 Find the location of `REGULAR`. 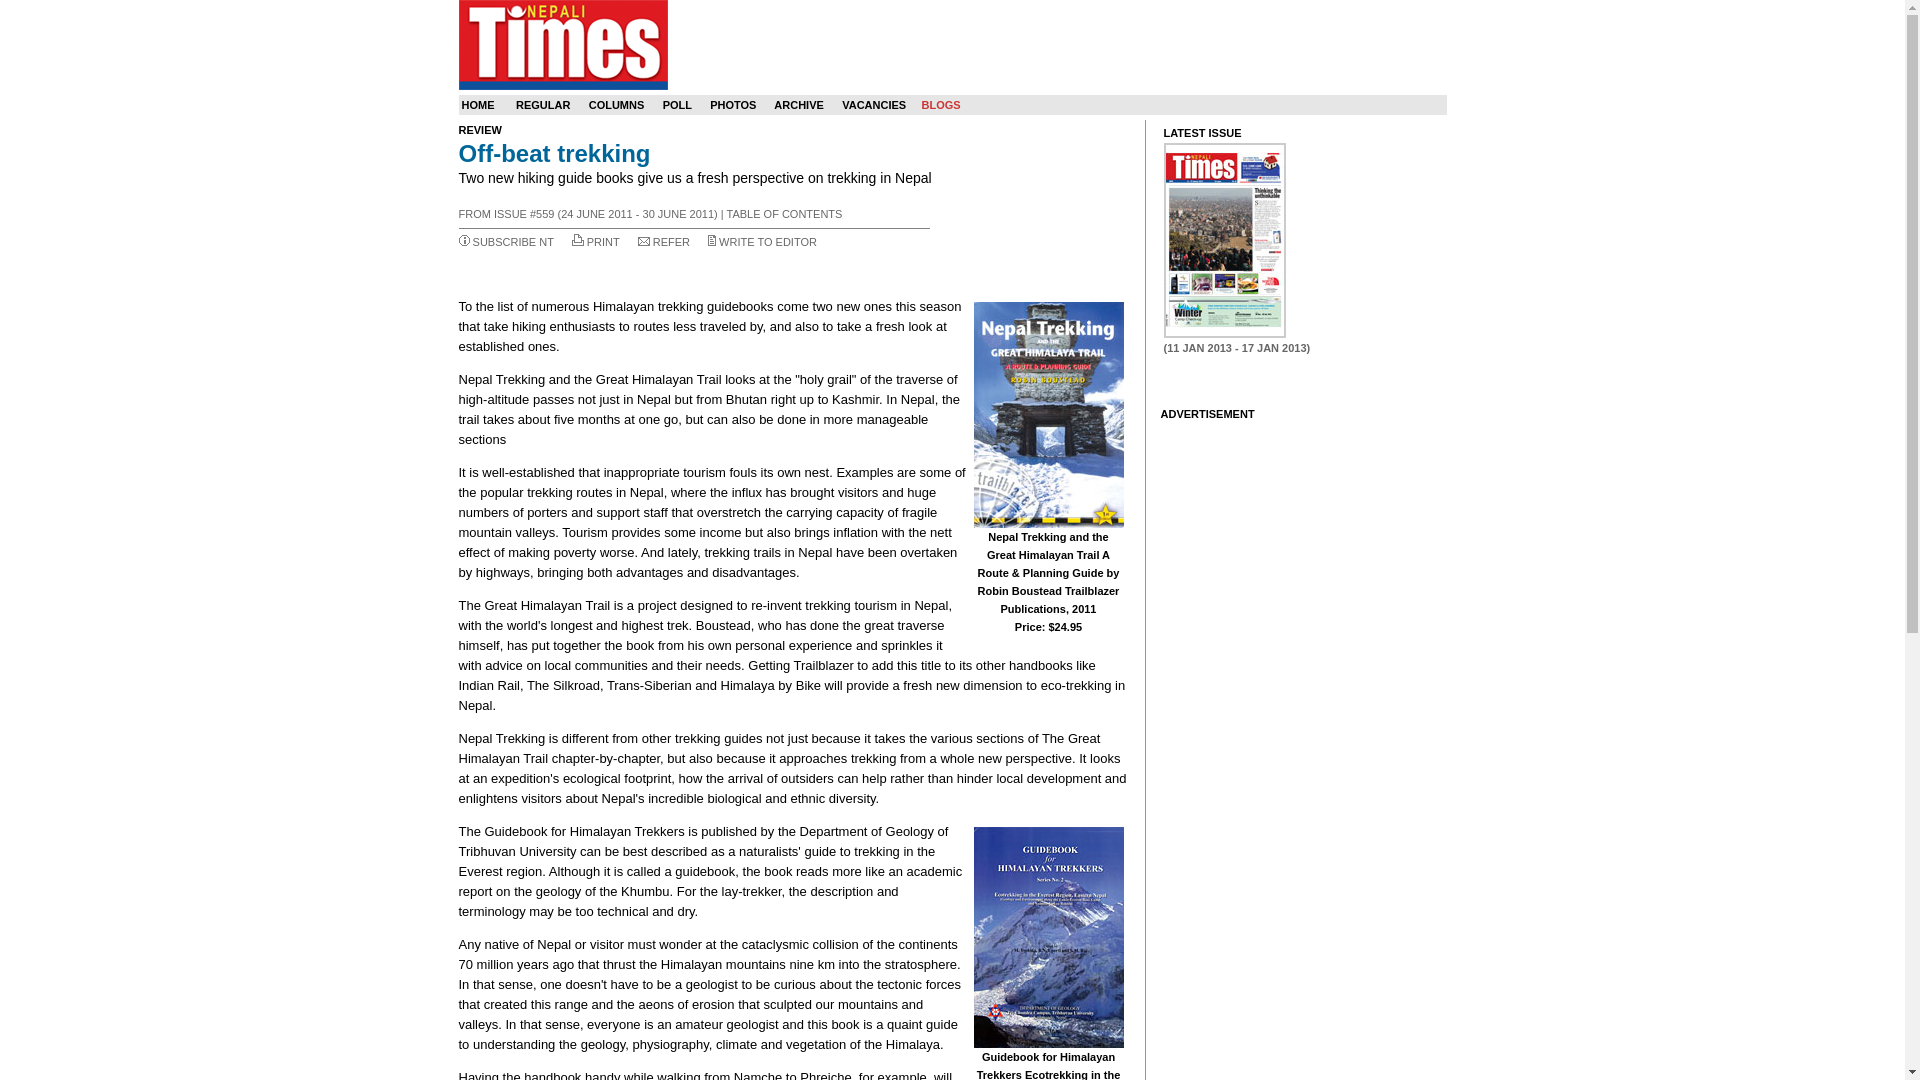

REGULAR is located at coordinates (543, 105).